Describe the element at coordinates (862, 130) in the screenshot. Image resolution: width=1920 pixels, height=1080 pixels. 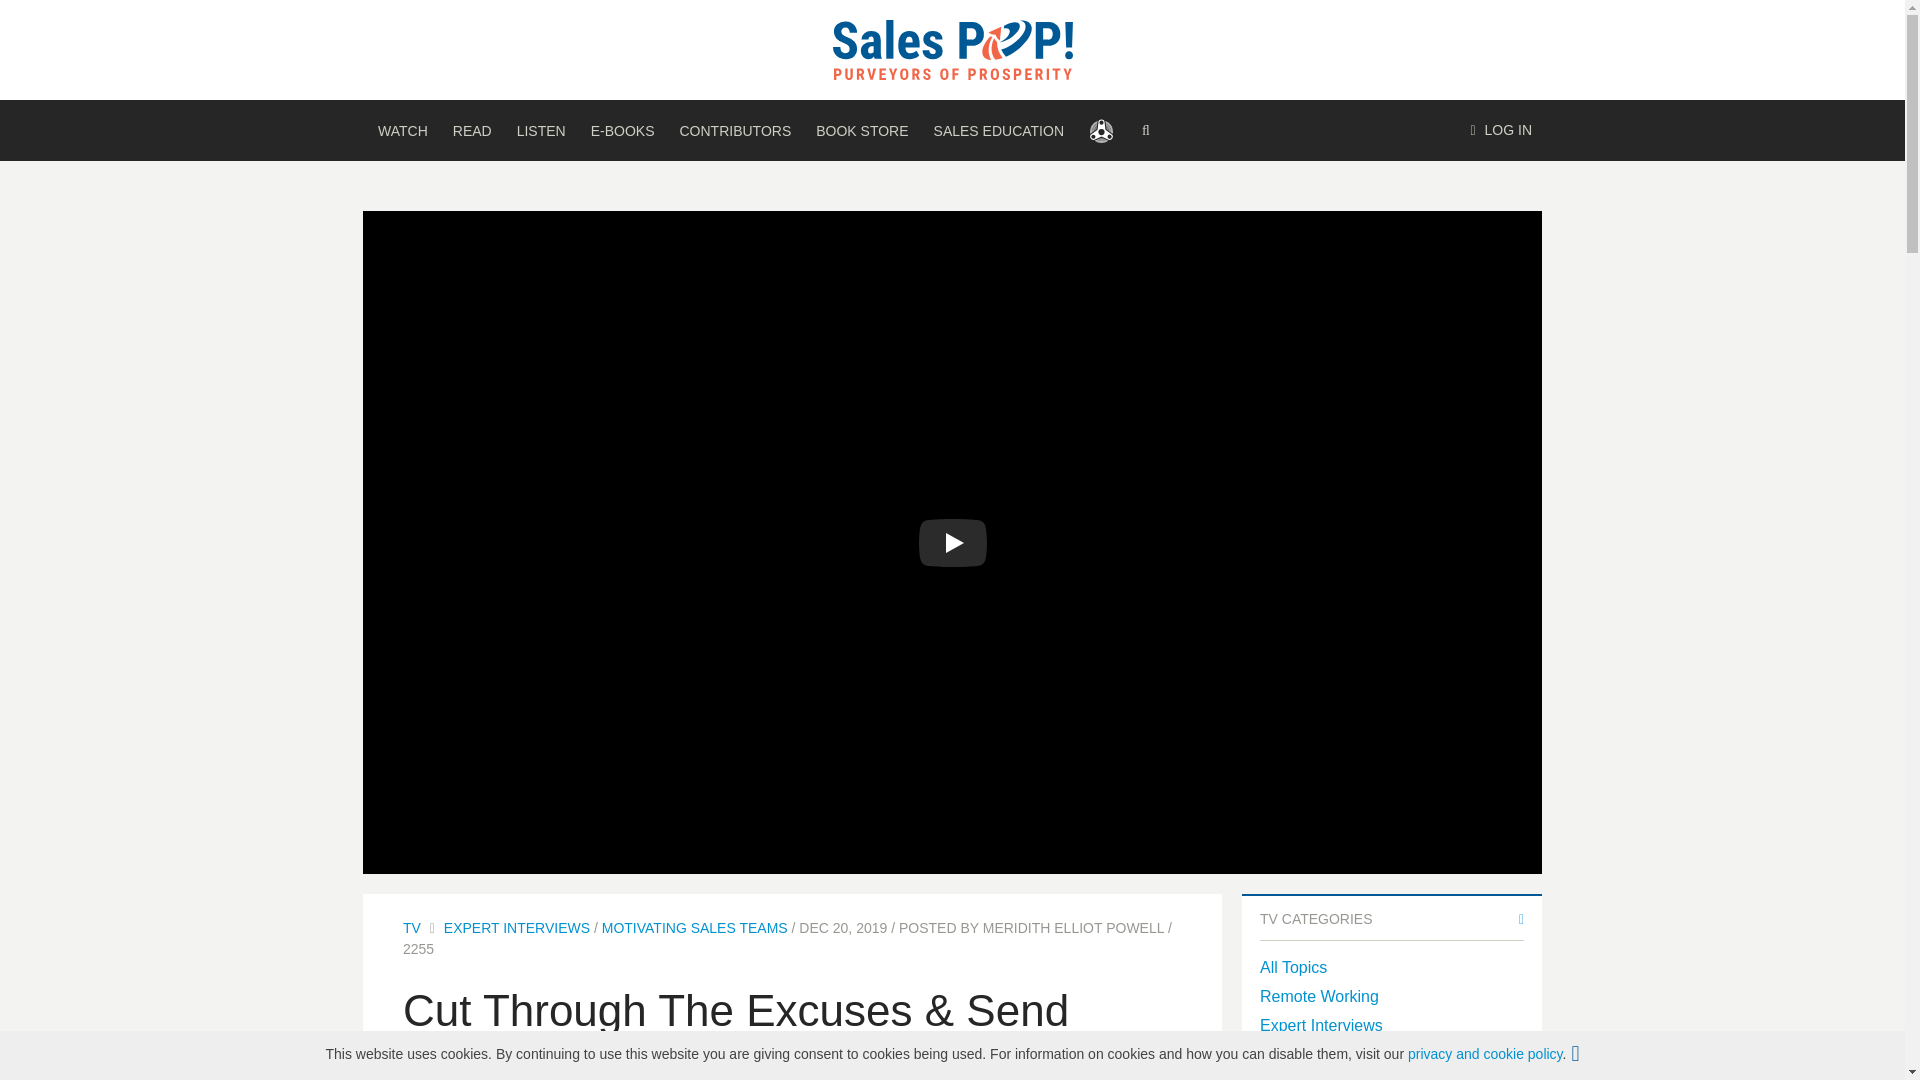
I see `BOOK STORE` at that location.